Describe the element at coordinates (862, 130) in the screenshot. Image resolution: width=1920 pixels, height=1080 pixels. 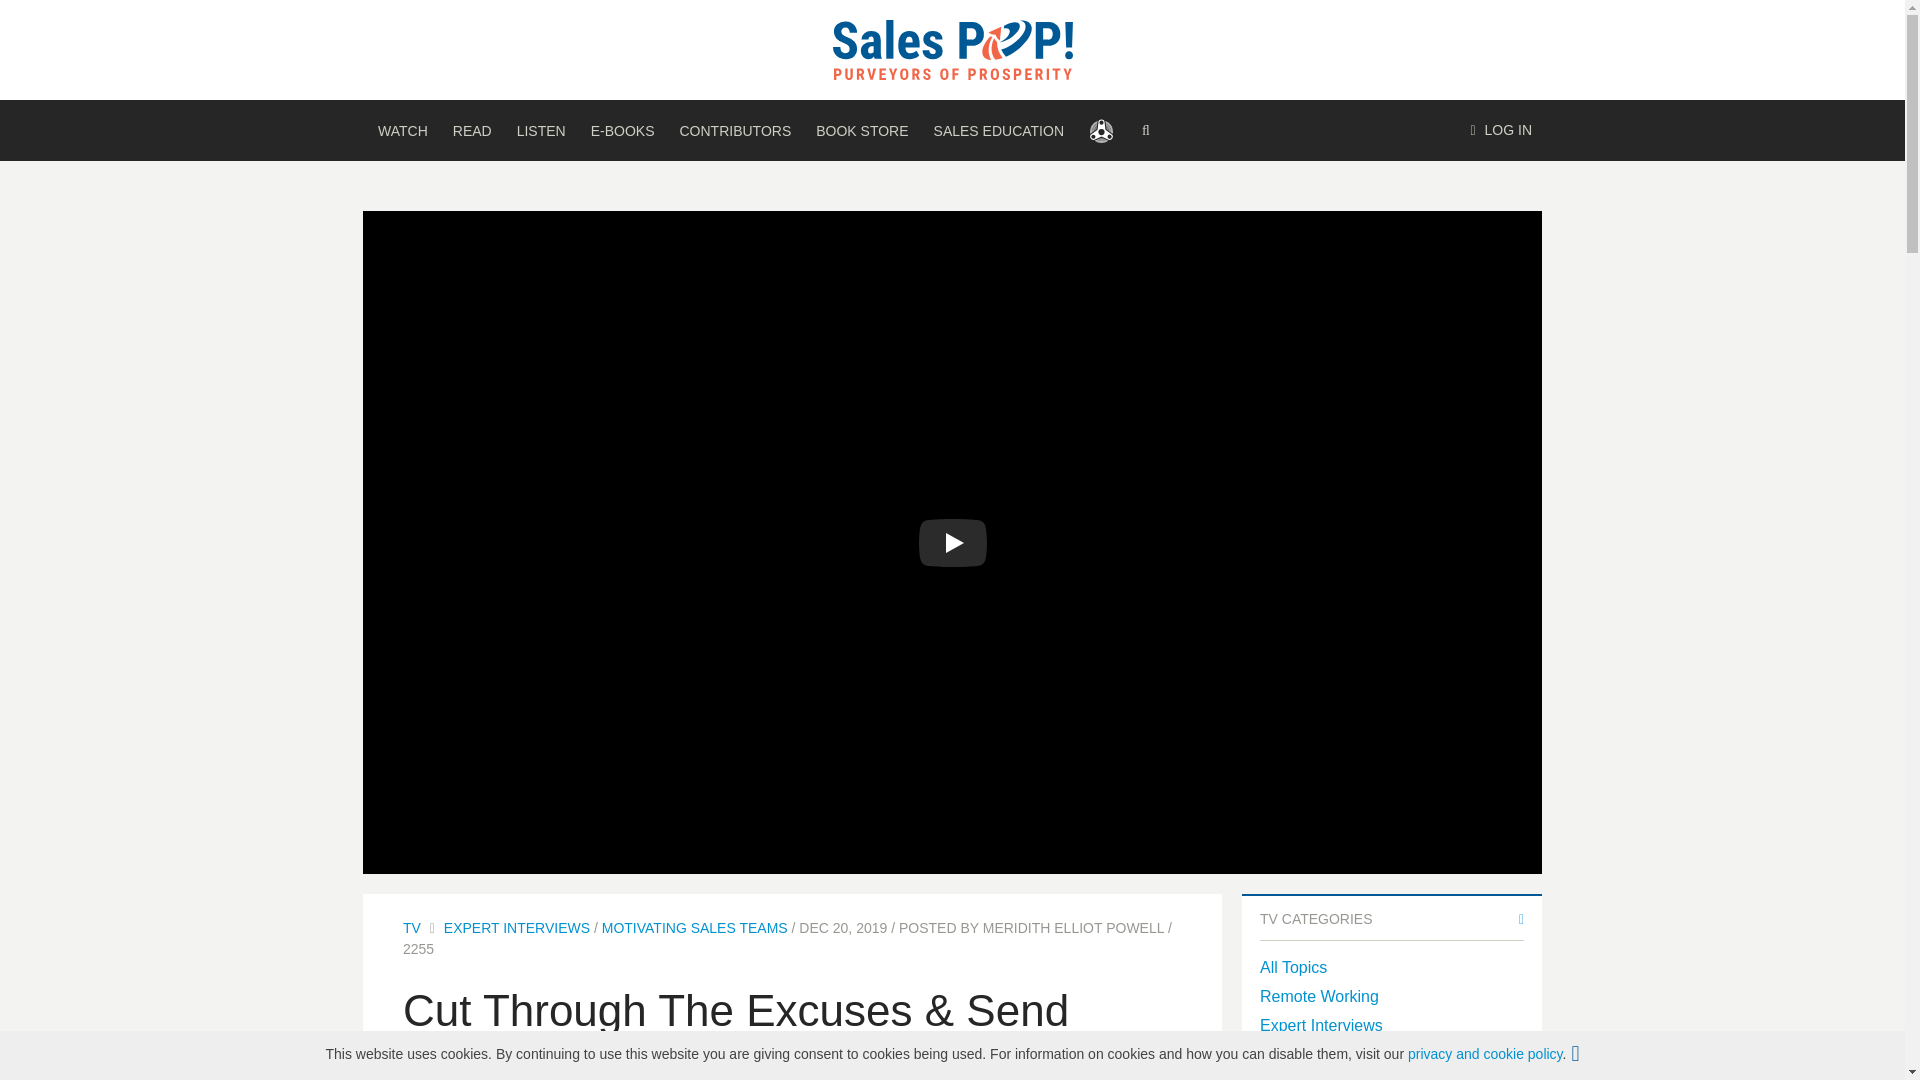
I see `BOOK STORE` at that location.